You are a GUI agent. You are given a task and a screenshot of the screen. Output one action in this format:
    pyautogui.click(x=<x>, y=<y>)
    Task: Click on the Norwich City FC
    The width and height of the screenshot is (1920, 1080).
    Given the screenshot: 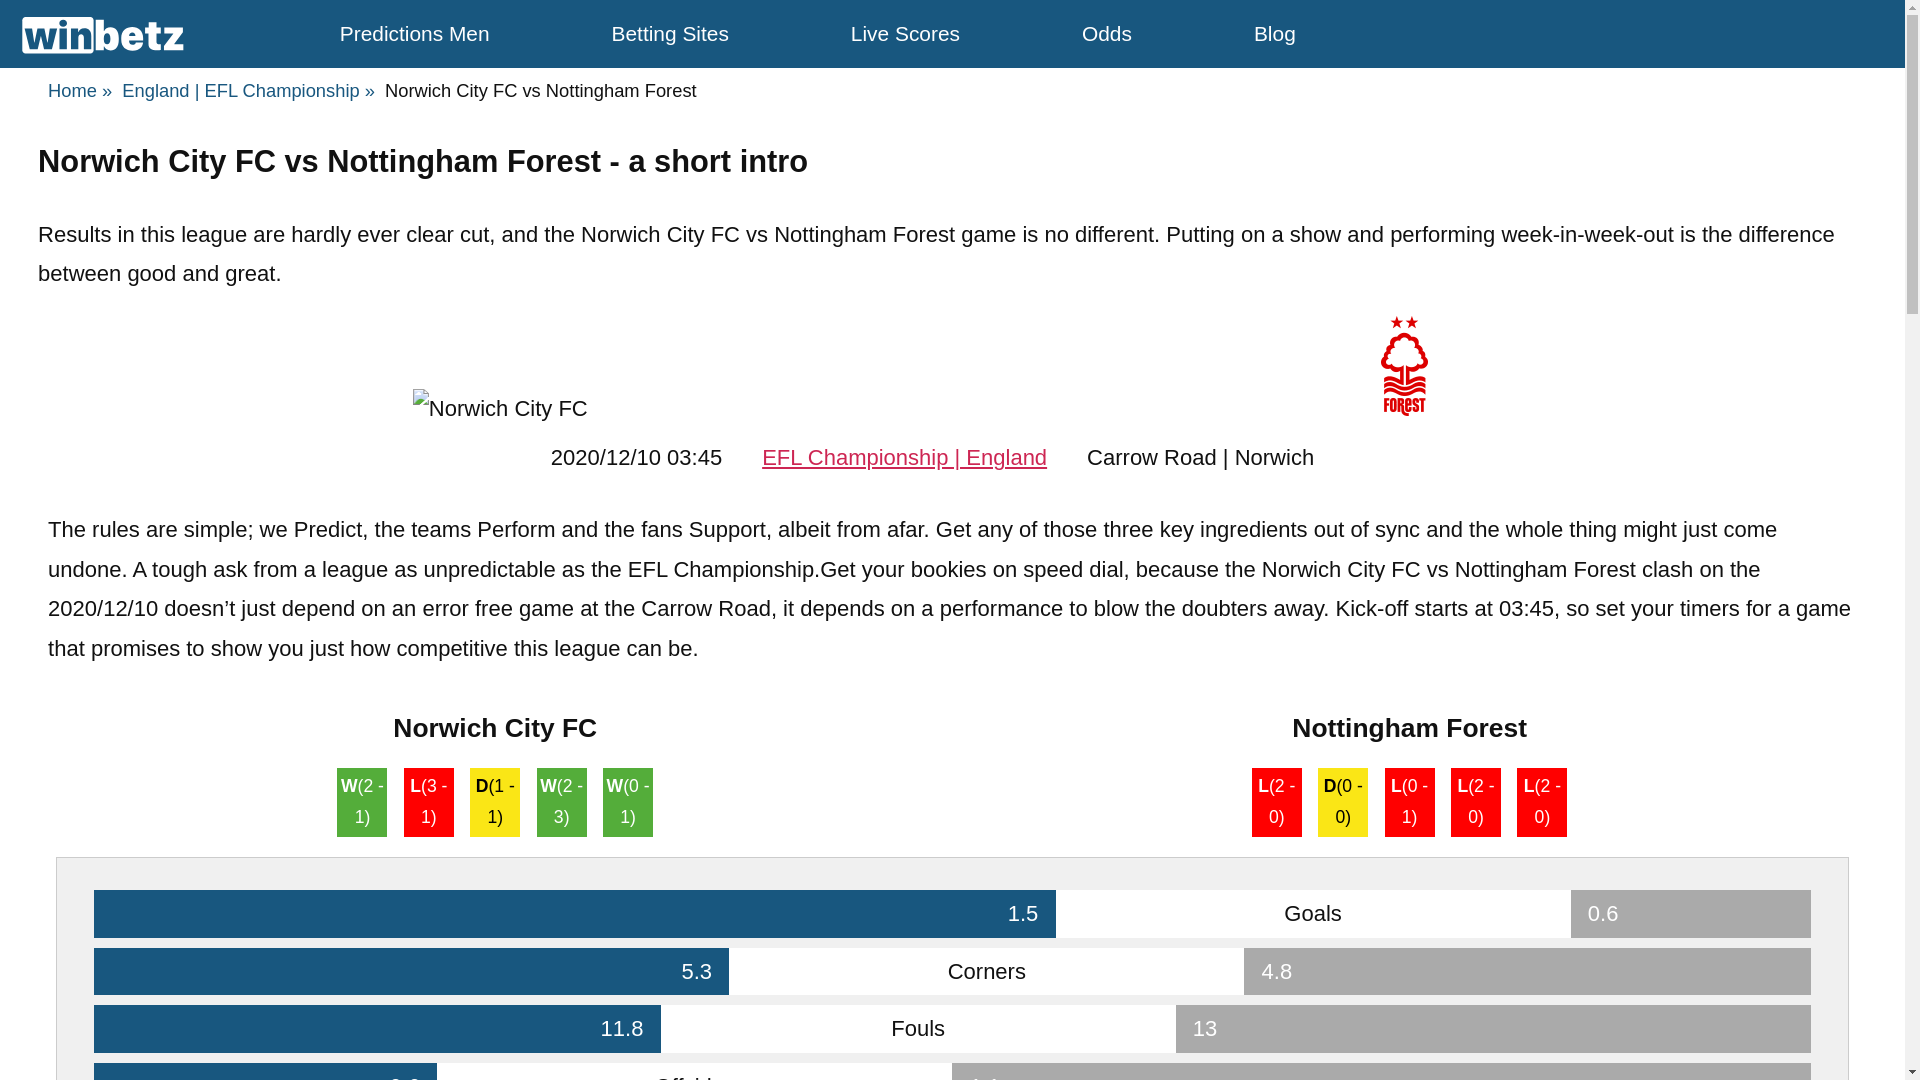 What is the action you would take?
    pyautogui.click(x=500, y=408)
    